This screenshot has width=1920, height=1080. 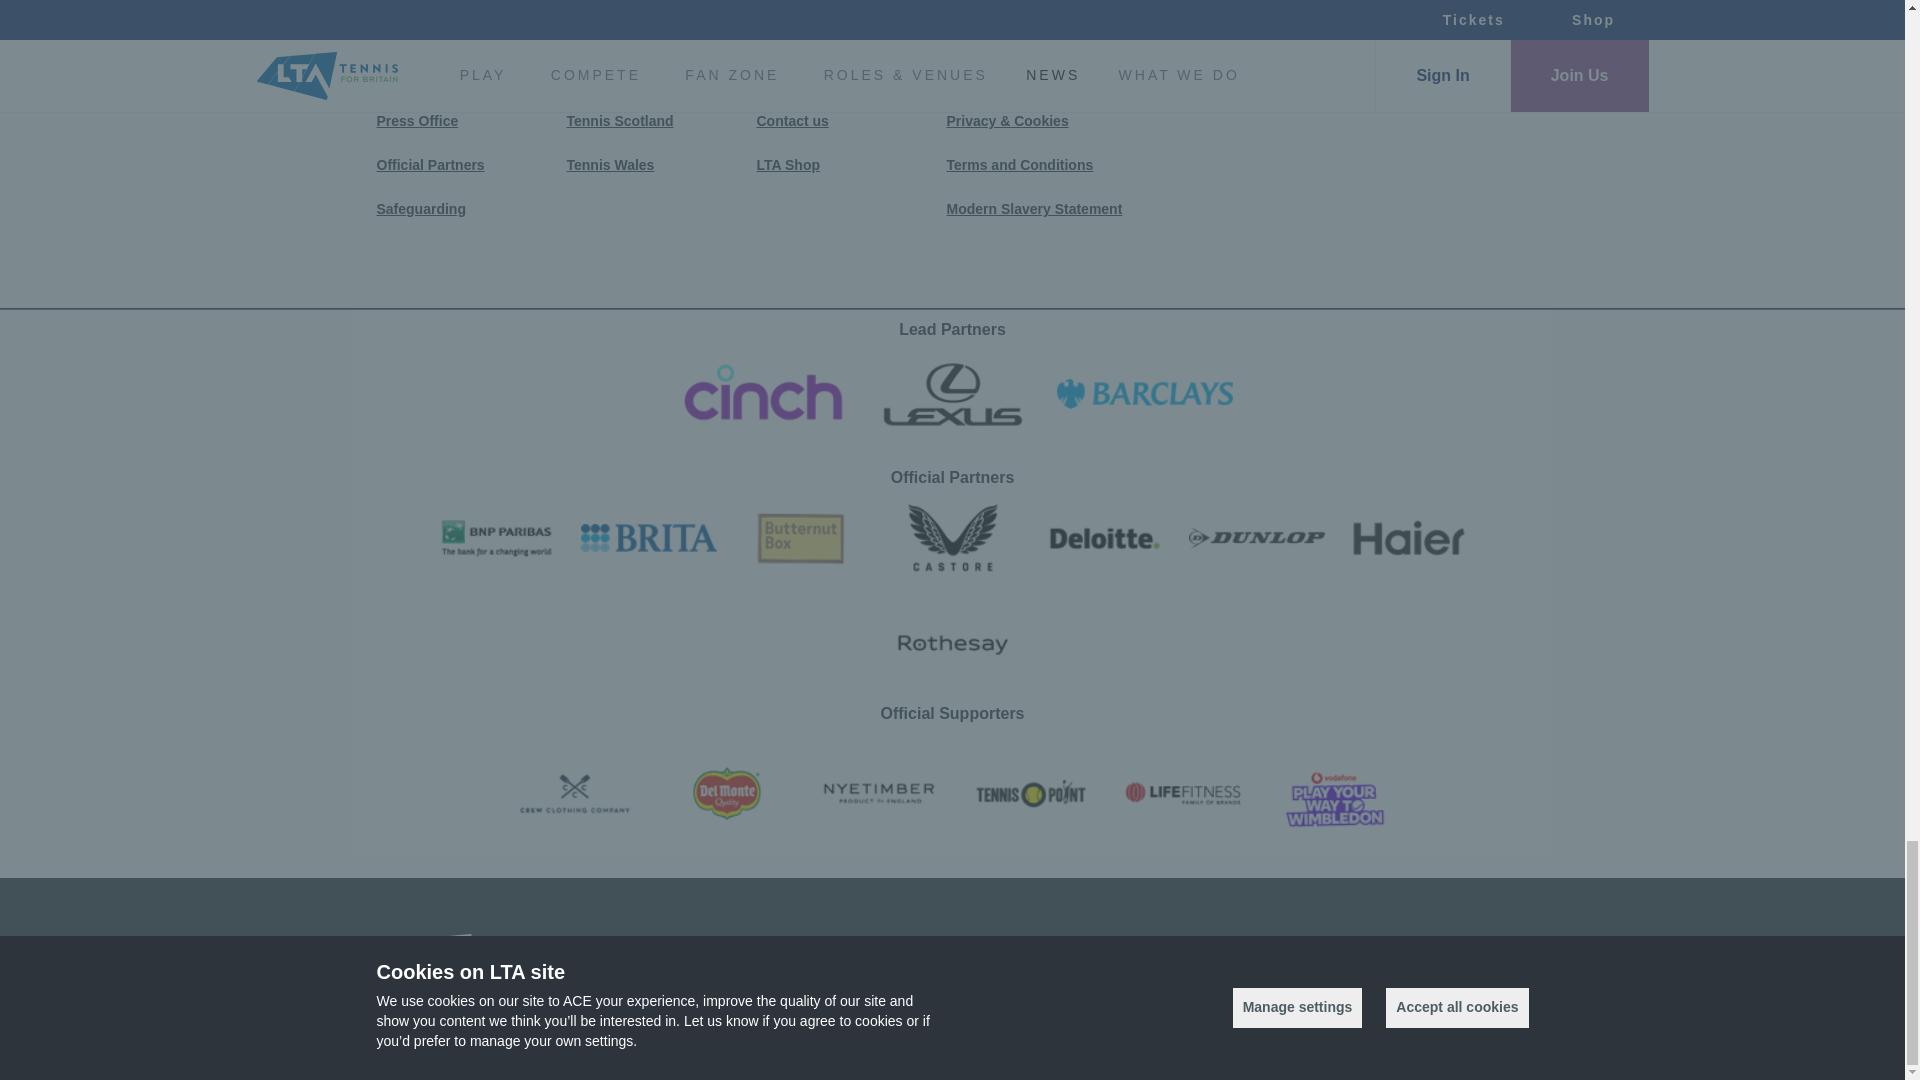 What do you see at coordinates (1386, 82) in the screenshot?
I see `TikTok` at bounding box center [1386, 82].